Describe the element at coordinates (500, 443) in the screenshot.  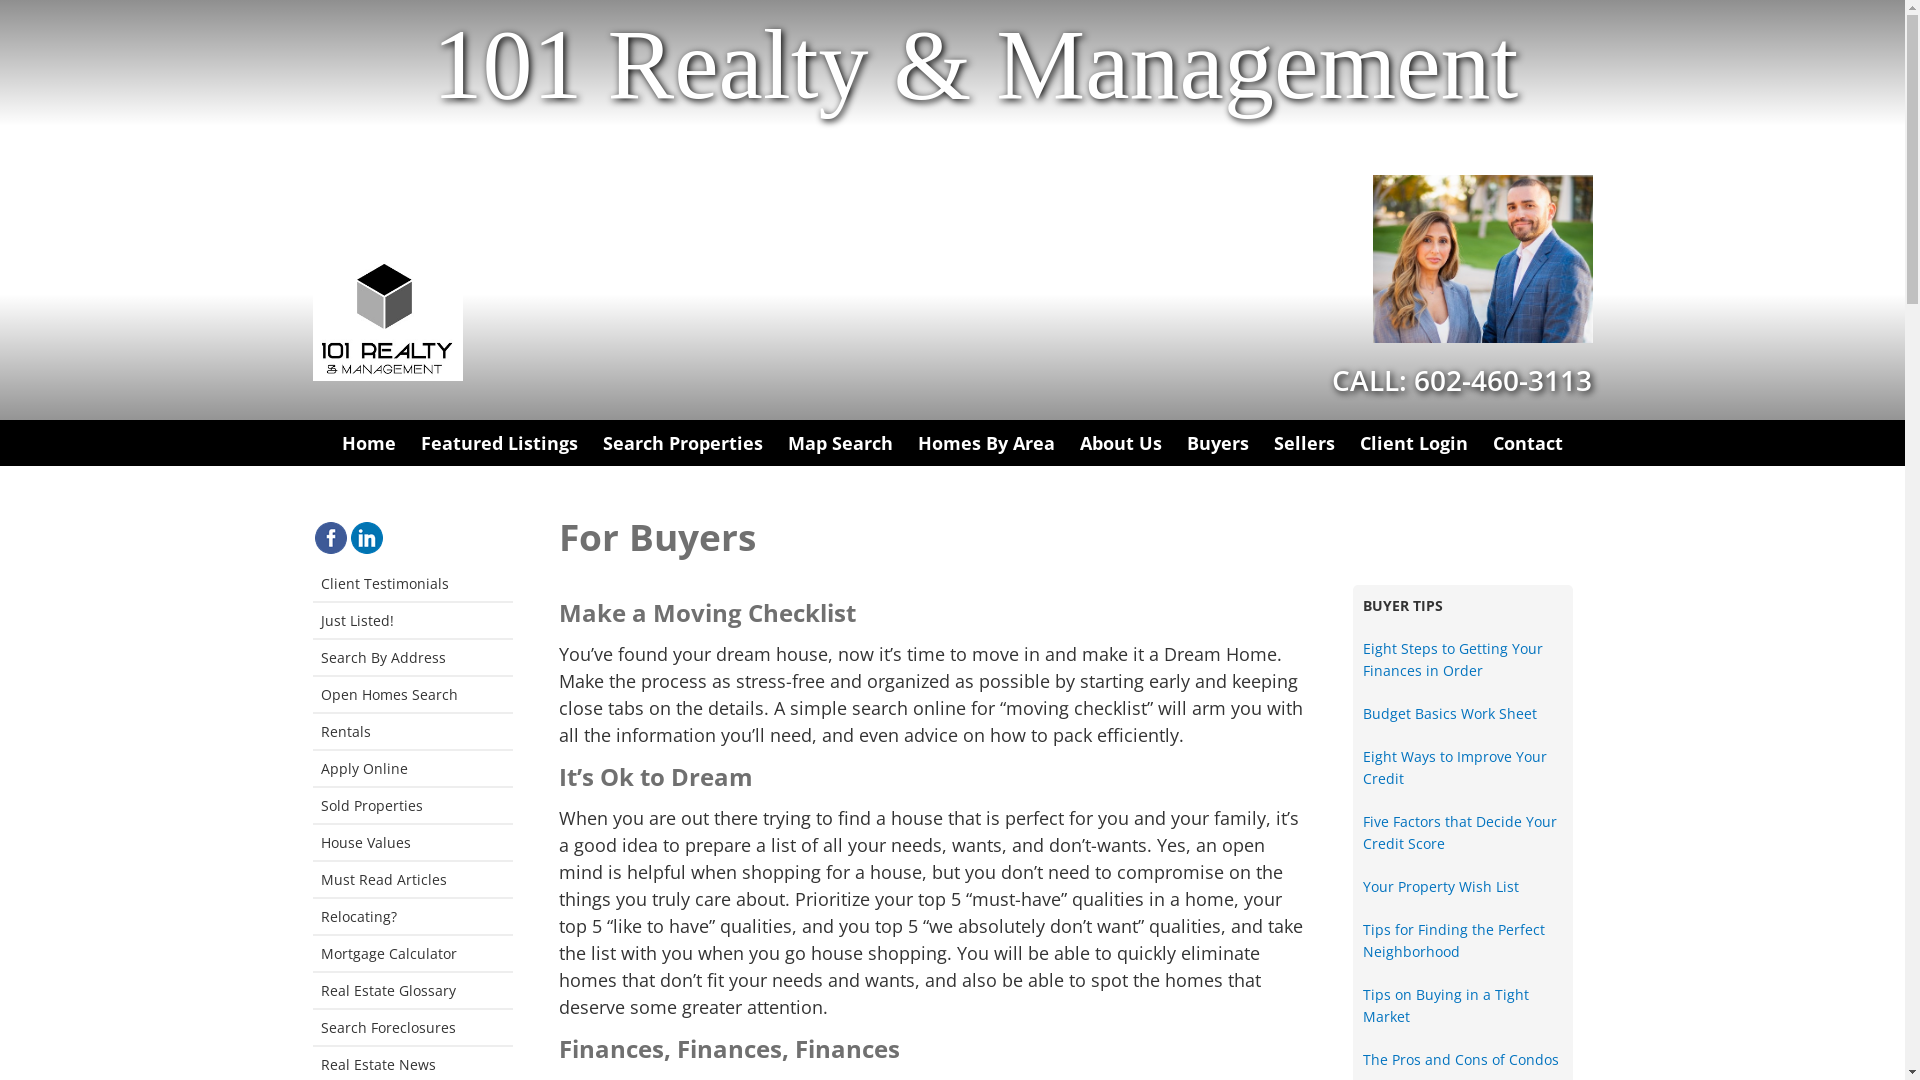
I see `Featured Listings` at that location.